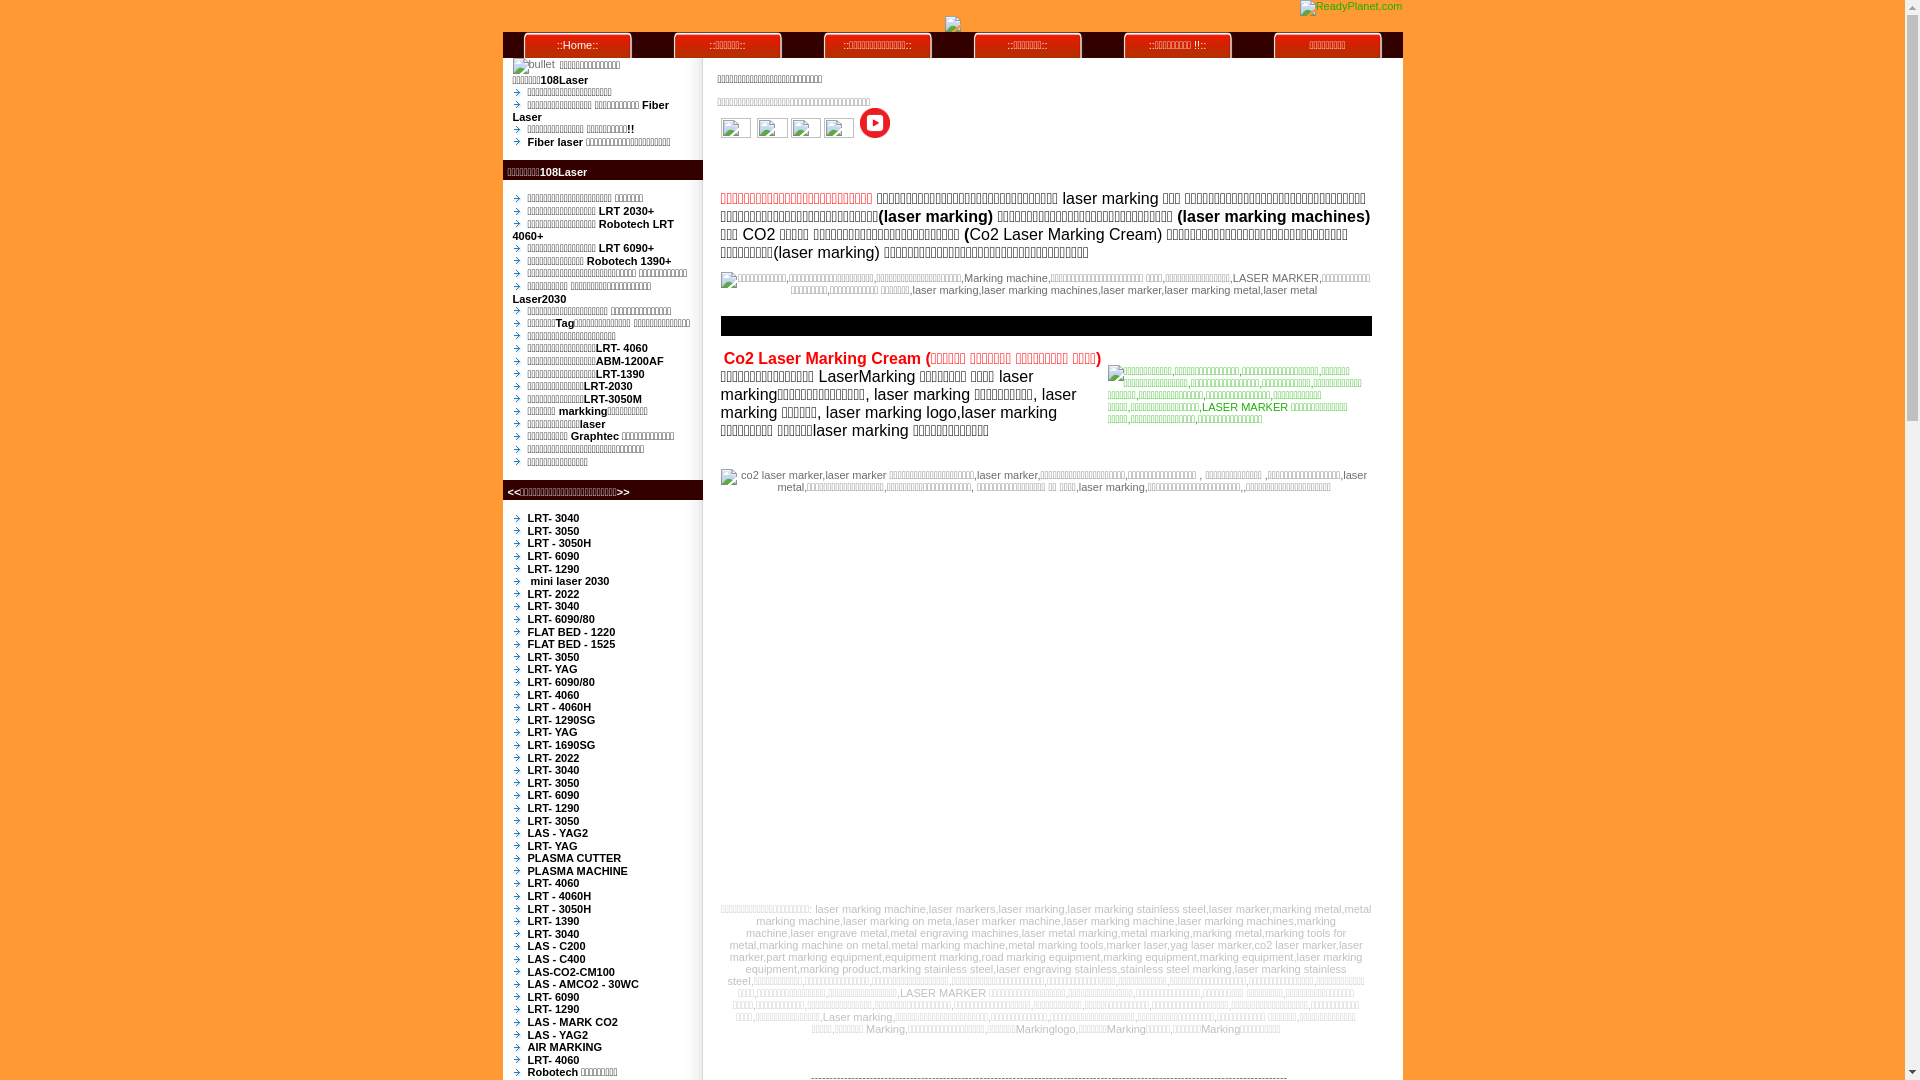  I want to click on LRT- YAG, so click(553, 669).